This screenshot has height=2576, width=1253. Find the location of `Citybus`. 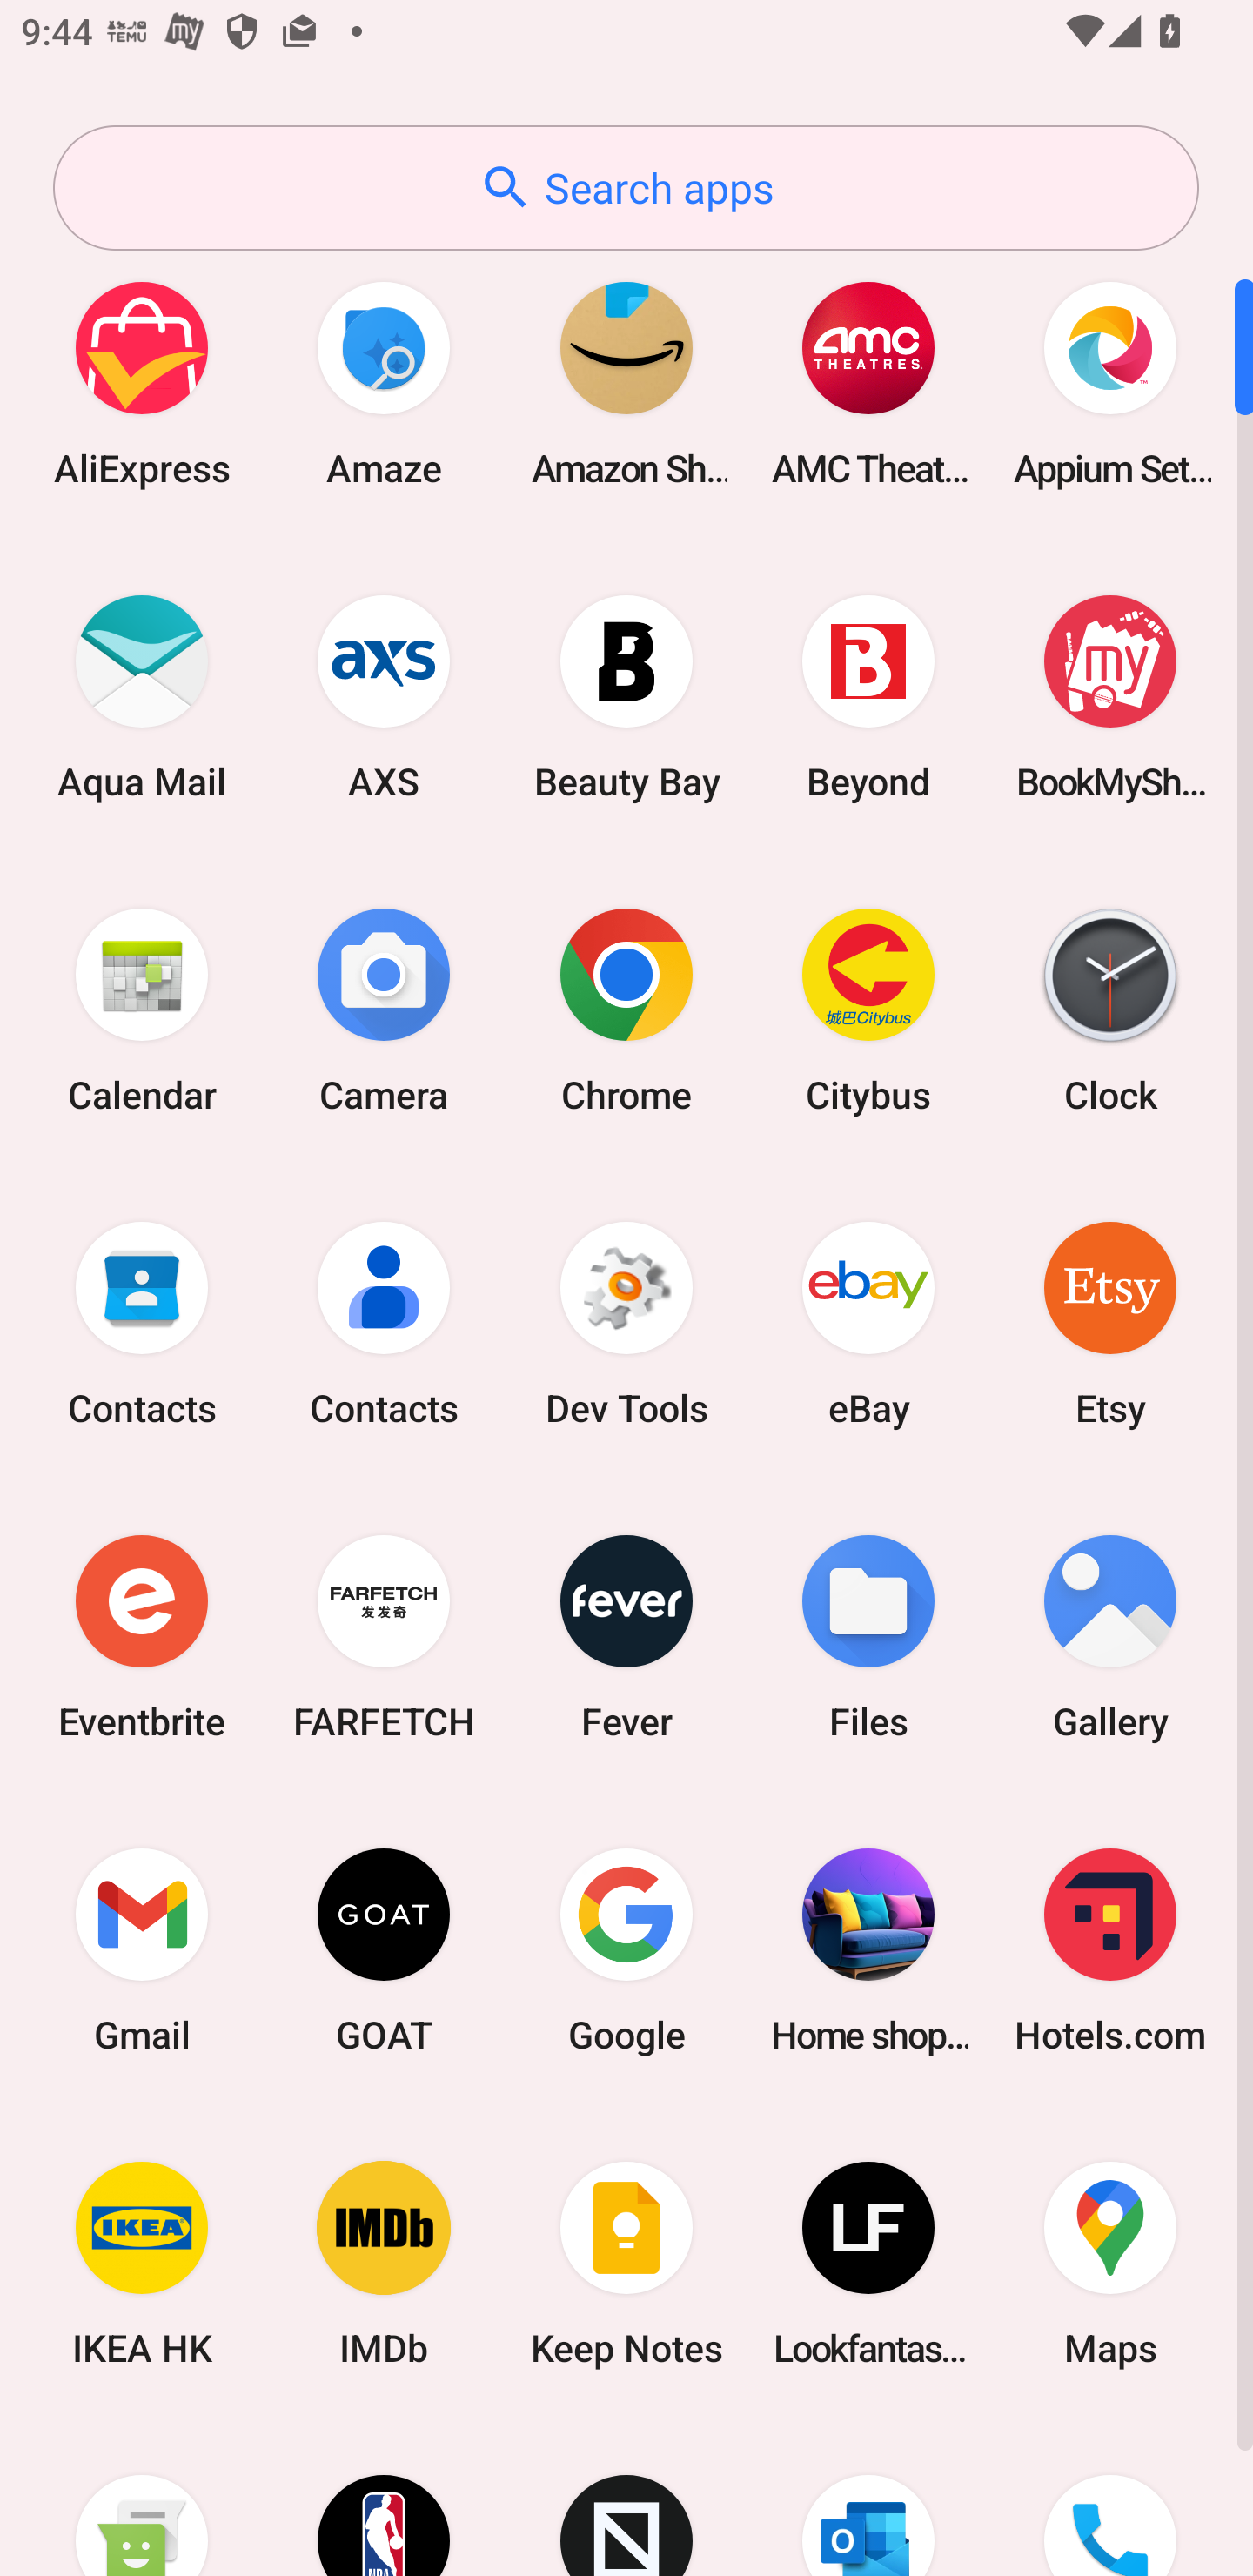

Citybus is located at coordinates (868, 1010).